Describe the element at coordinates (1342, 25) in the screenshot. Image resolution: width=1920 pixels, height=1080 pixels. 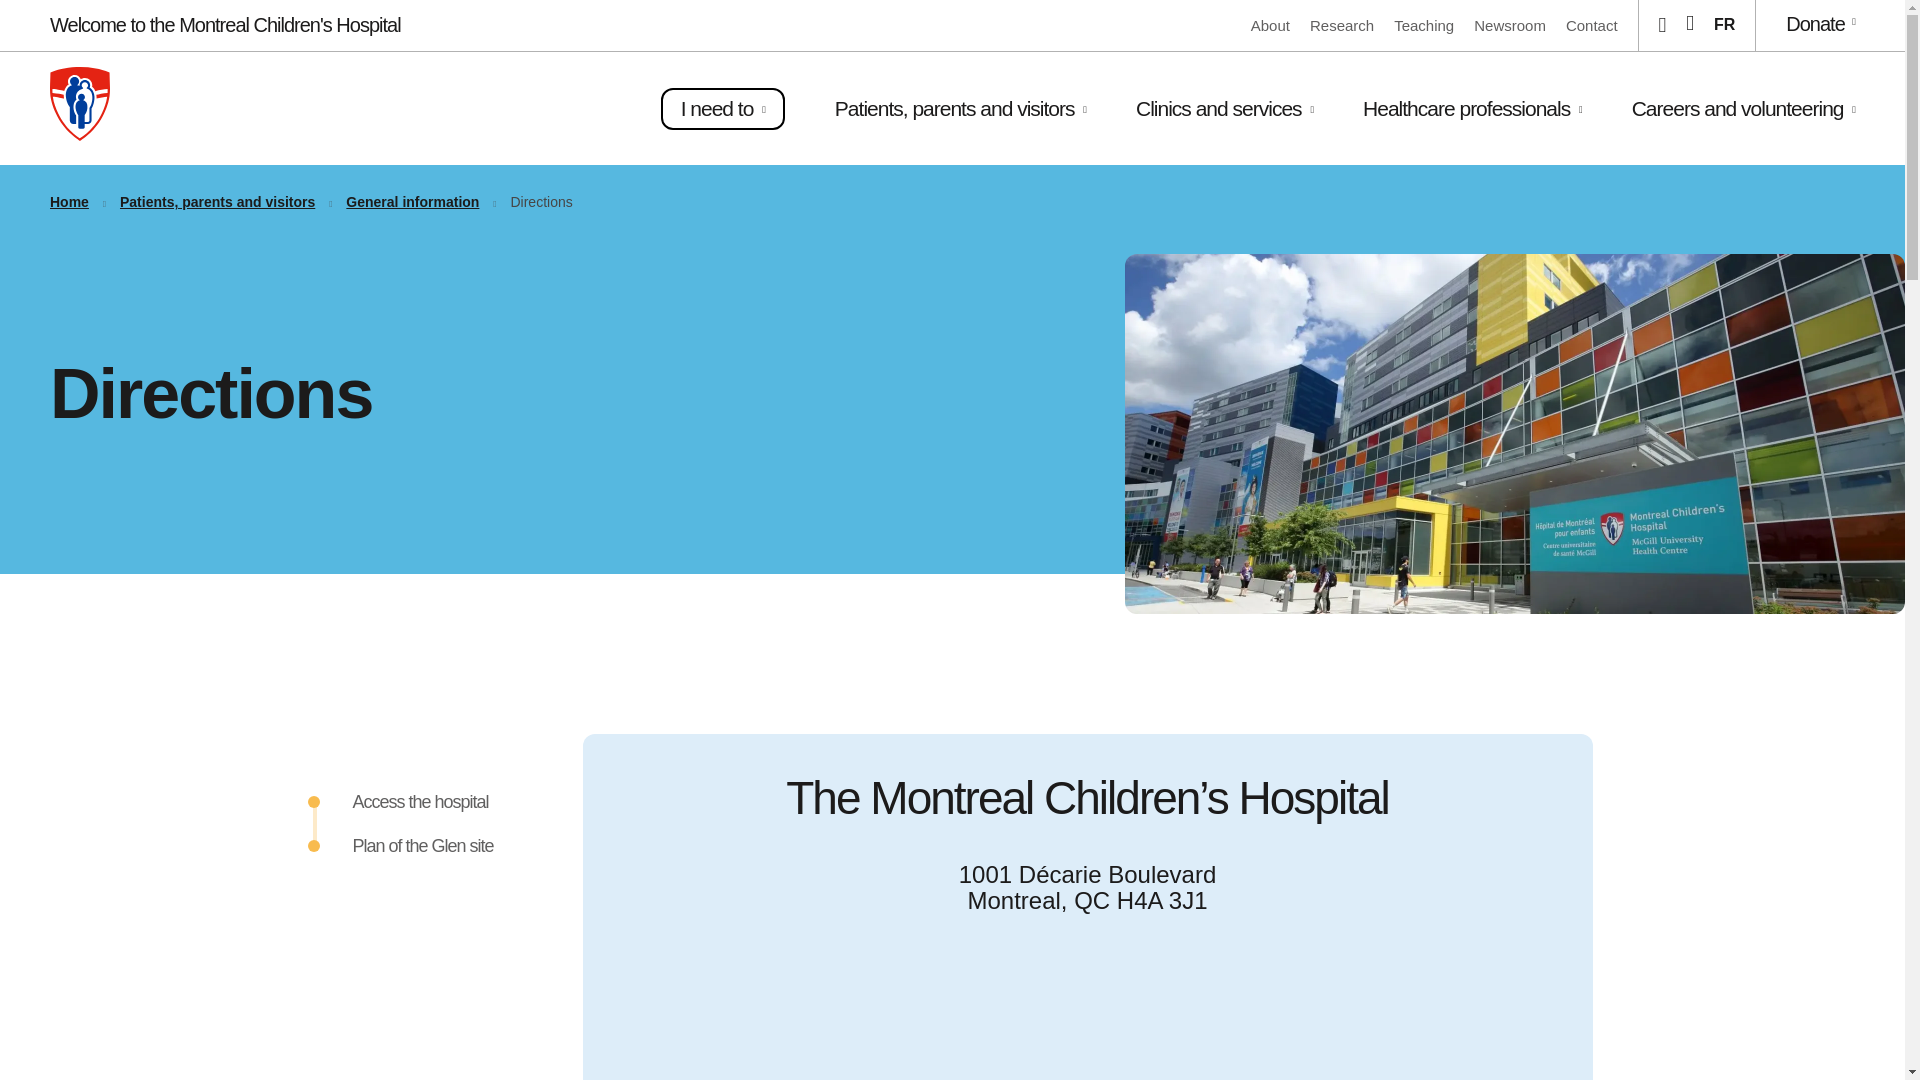
I see `Research` at that location.